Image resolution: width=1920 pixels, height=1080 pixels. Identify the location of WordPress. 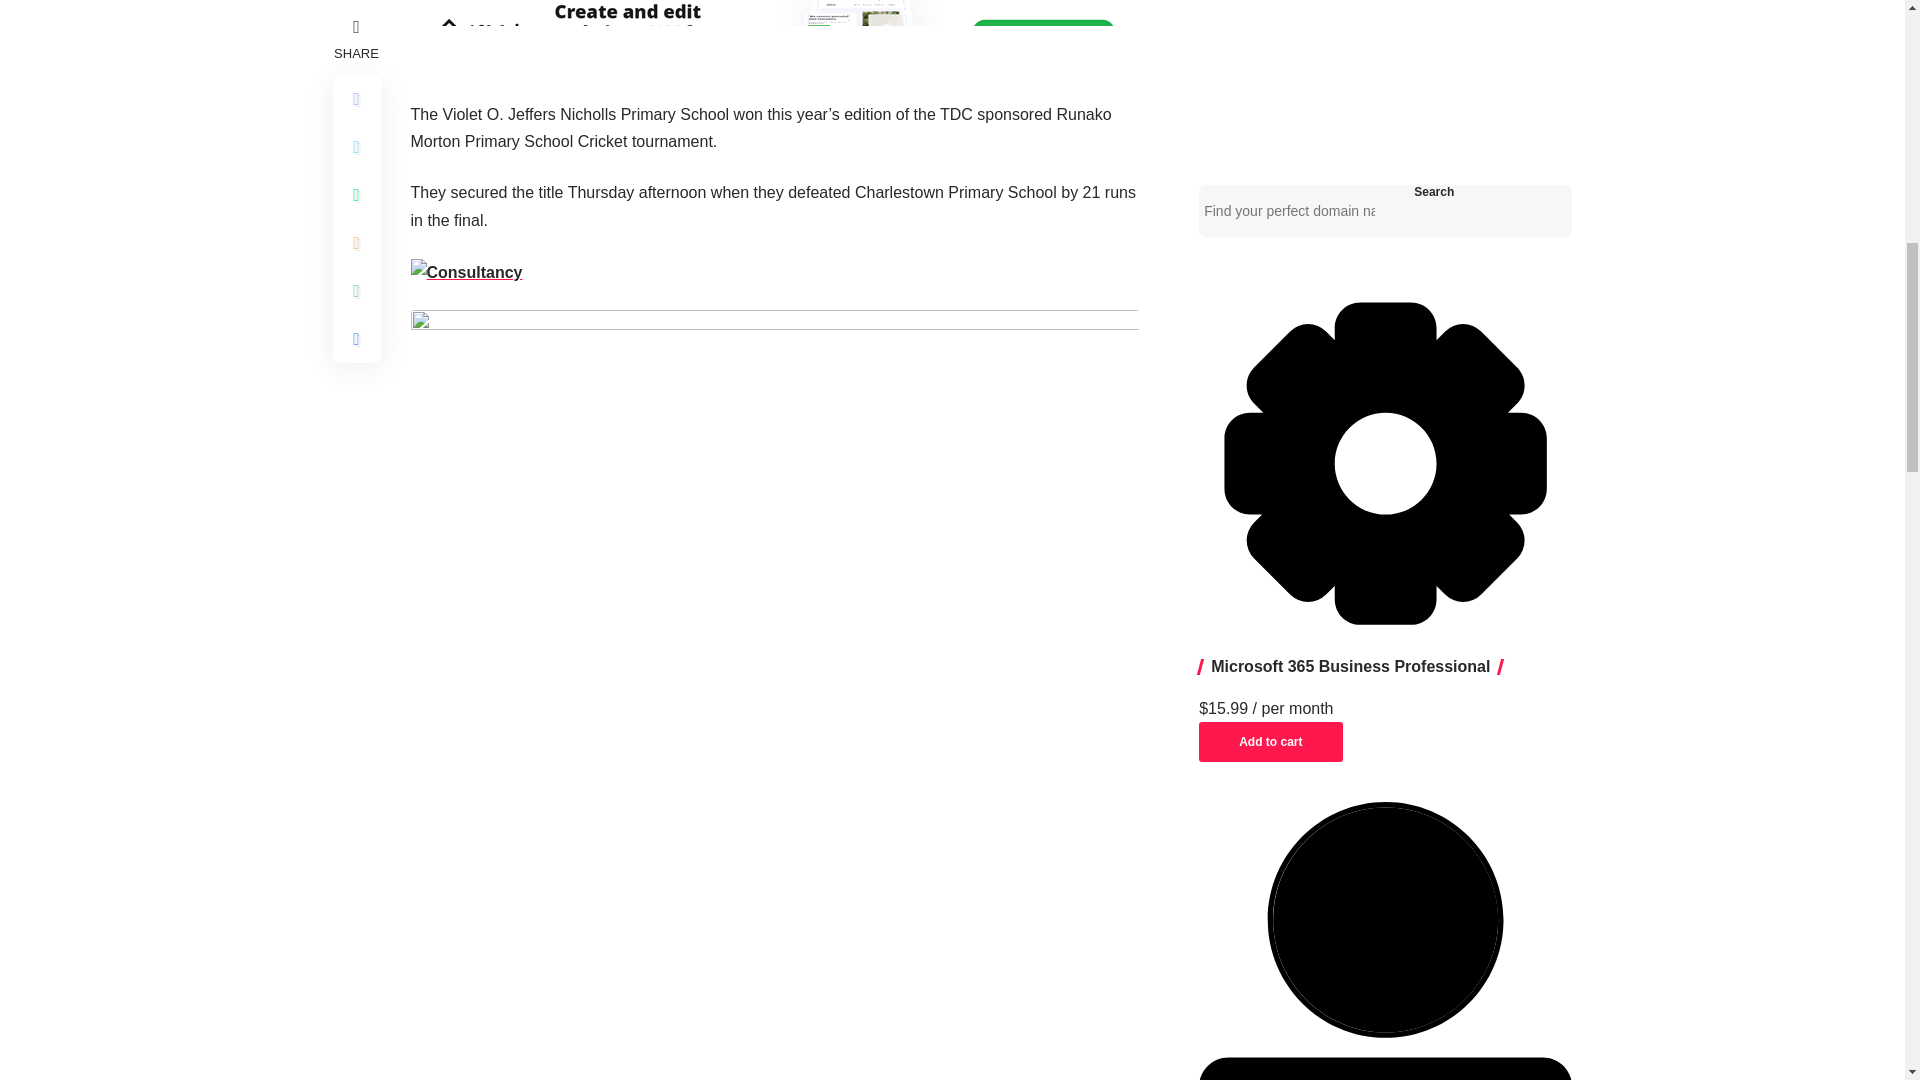
(1385, 941).